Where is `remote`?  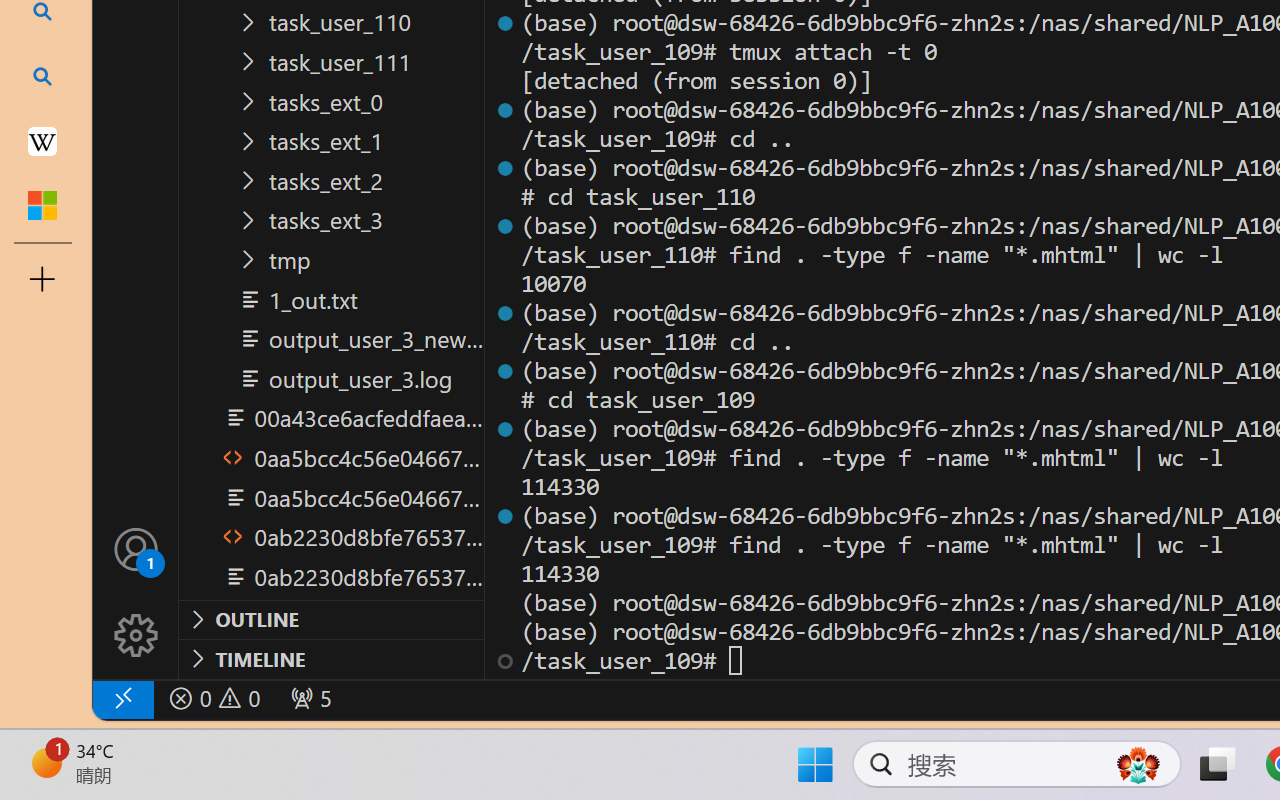
remote is located at coordinates (122, 698).